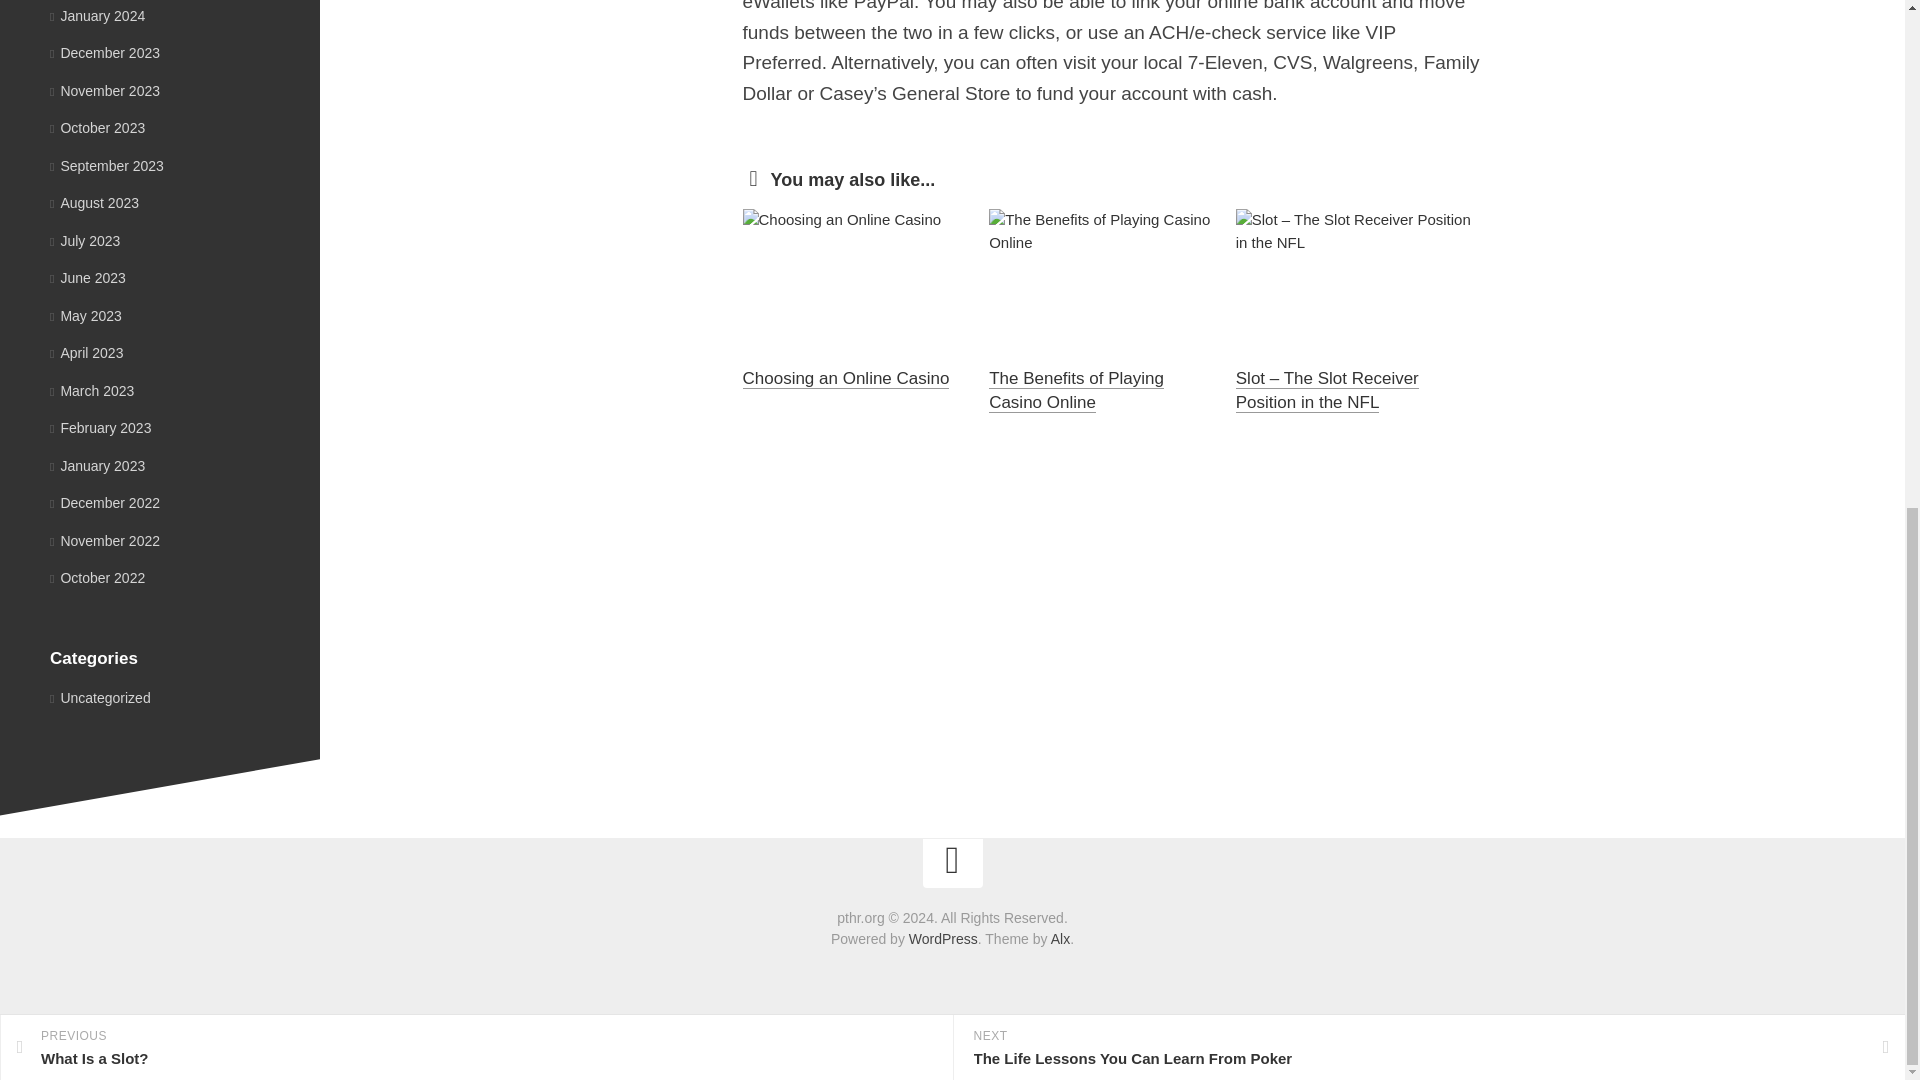  Describe the element at coordinates (476, 92) in the screenshot. I see `January 2024` at that location.